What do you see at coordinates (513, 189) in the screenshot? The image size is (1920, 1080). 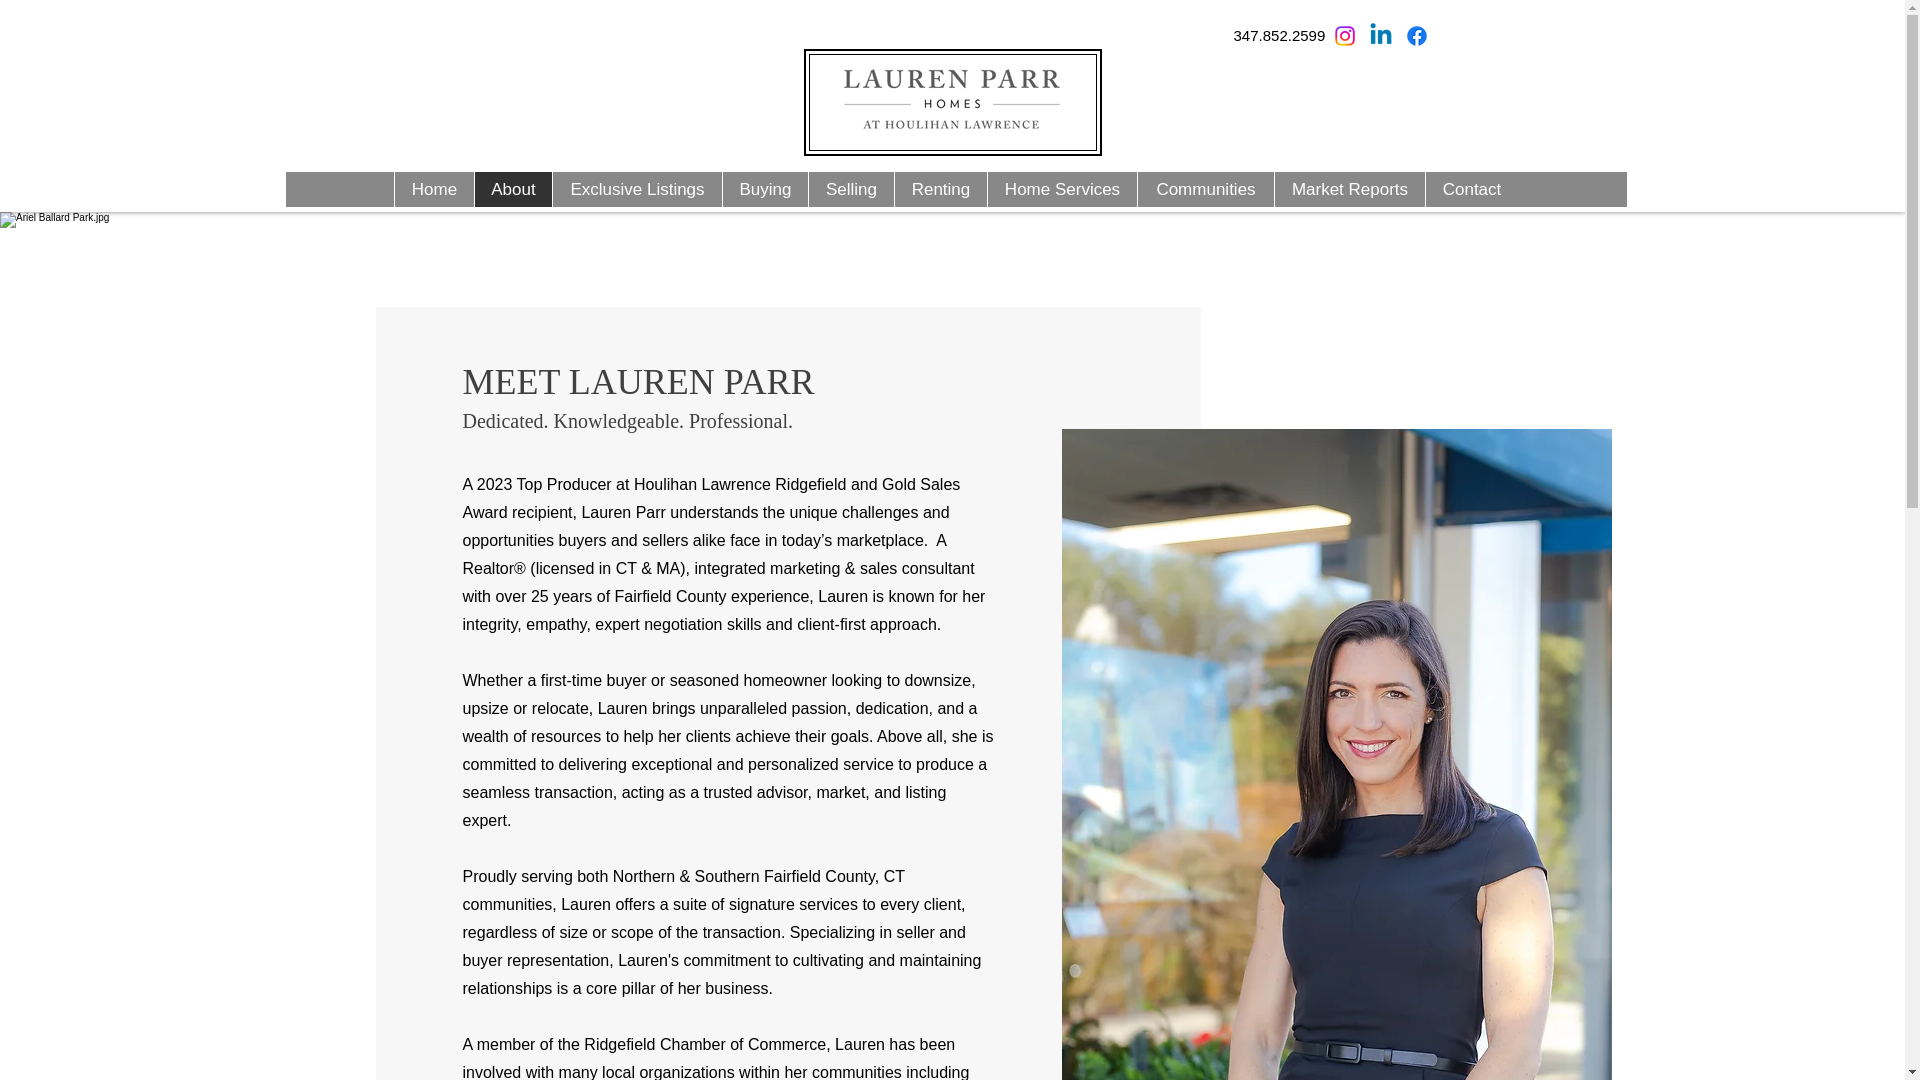 I see `About` at bounding box center [513, 189].